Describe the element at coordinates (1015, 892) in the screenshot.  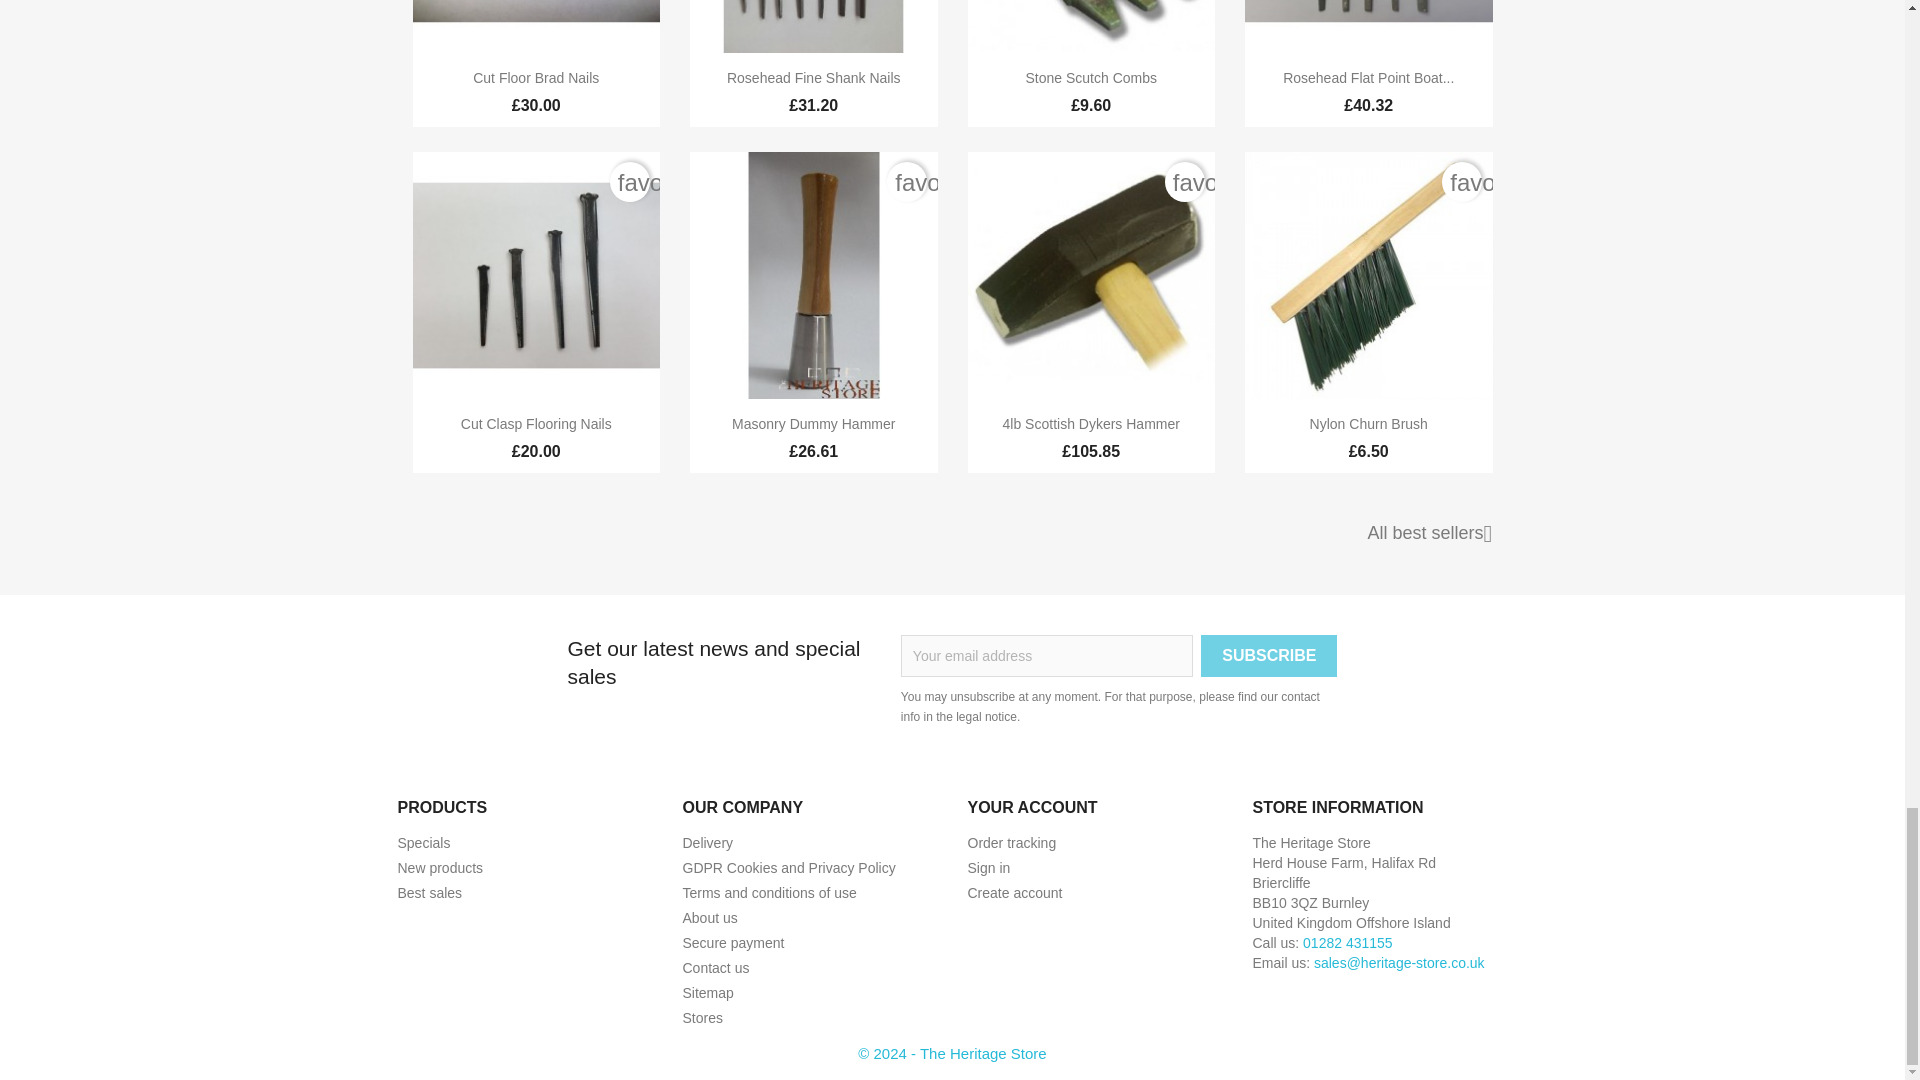
I see `Create account` at that location.